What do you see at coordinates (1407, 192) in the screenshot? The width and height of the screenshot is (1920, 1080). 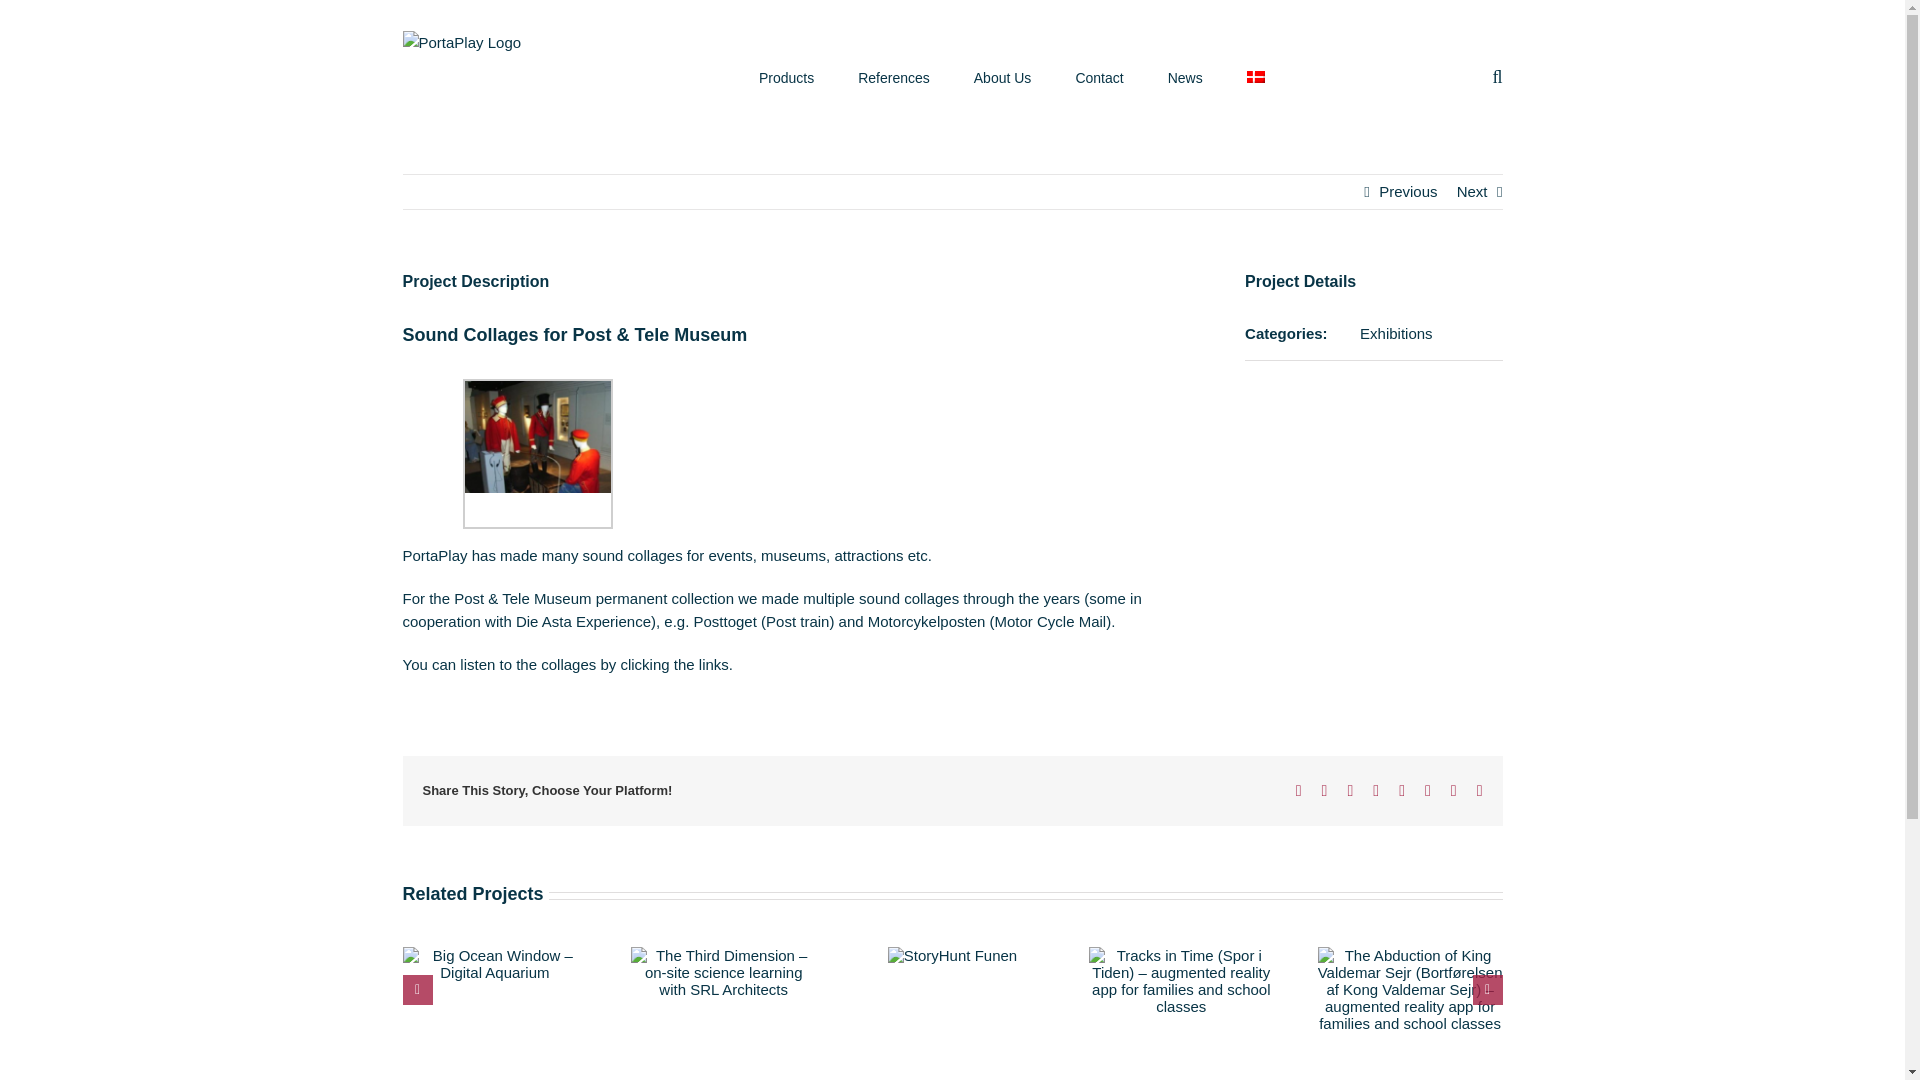 I see `Previous` at bounding box center [1407, 192].